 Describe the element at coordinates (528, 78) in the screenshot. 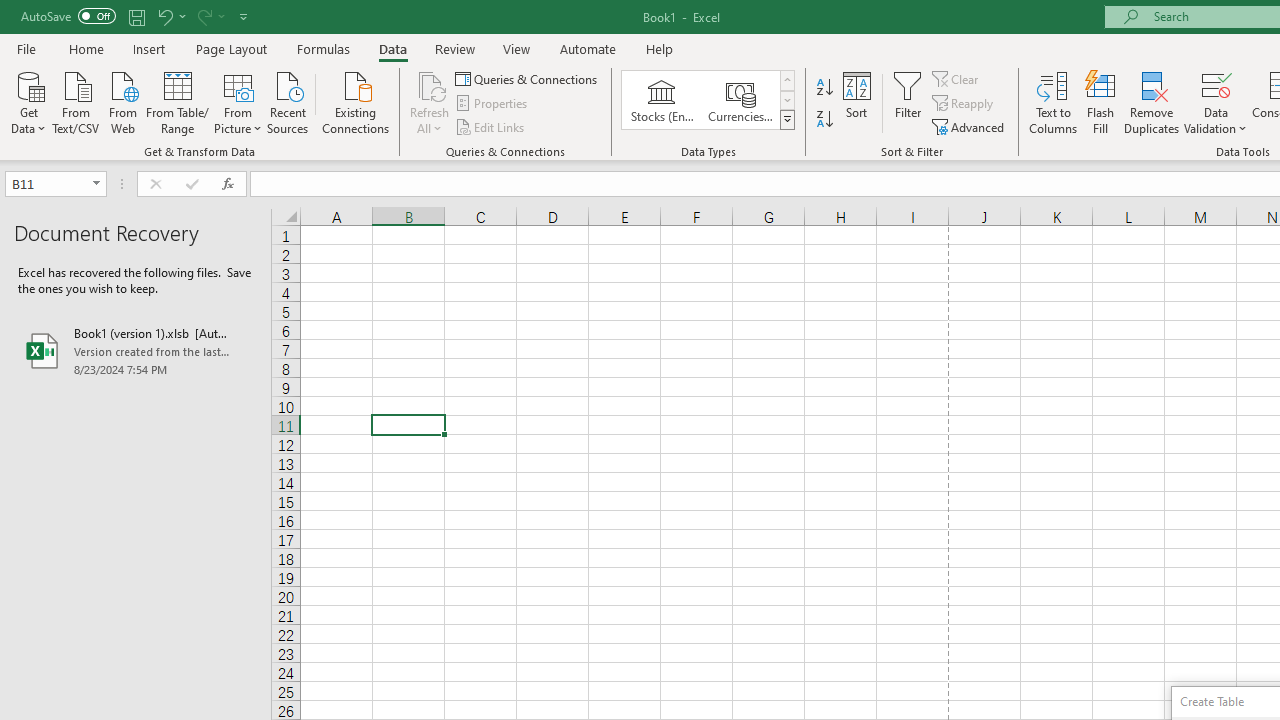

I see `Queries & Connections` at that location.